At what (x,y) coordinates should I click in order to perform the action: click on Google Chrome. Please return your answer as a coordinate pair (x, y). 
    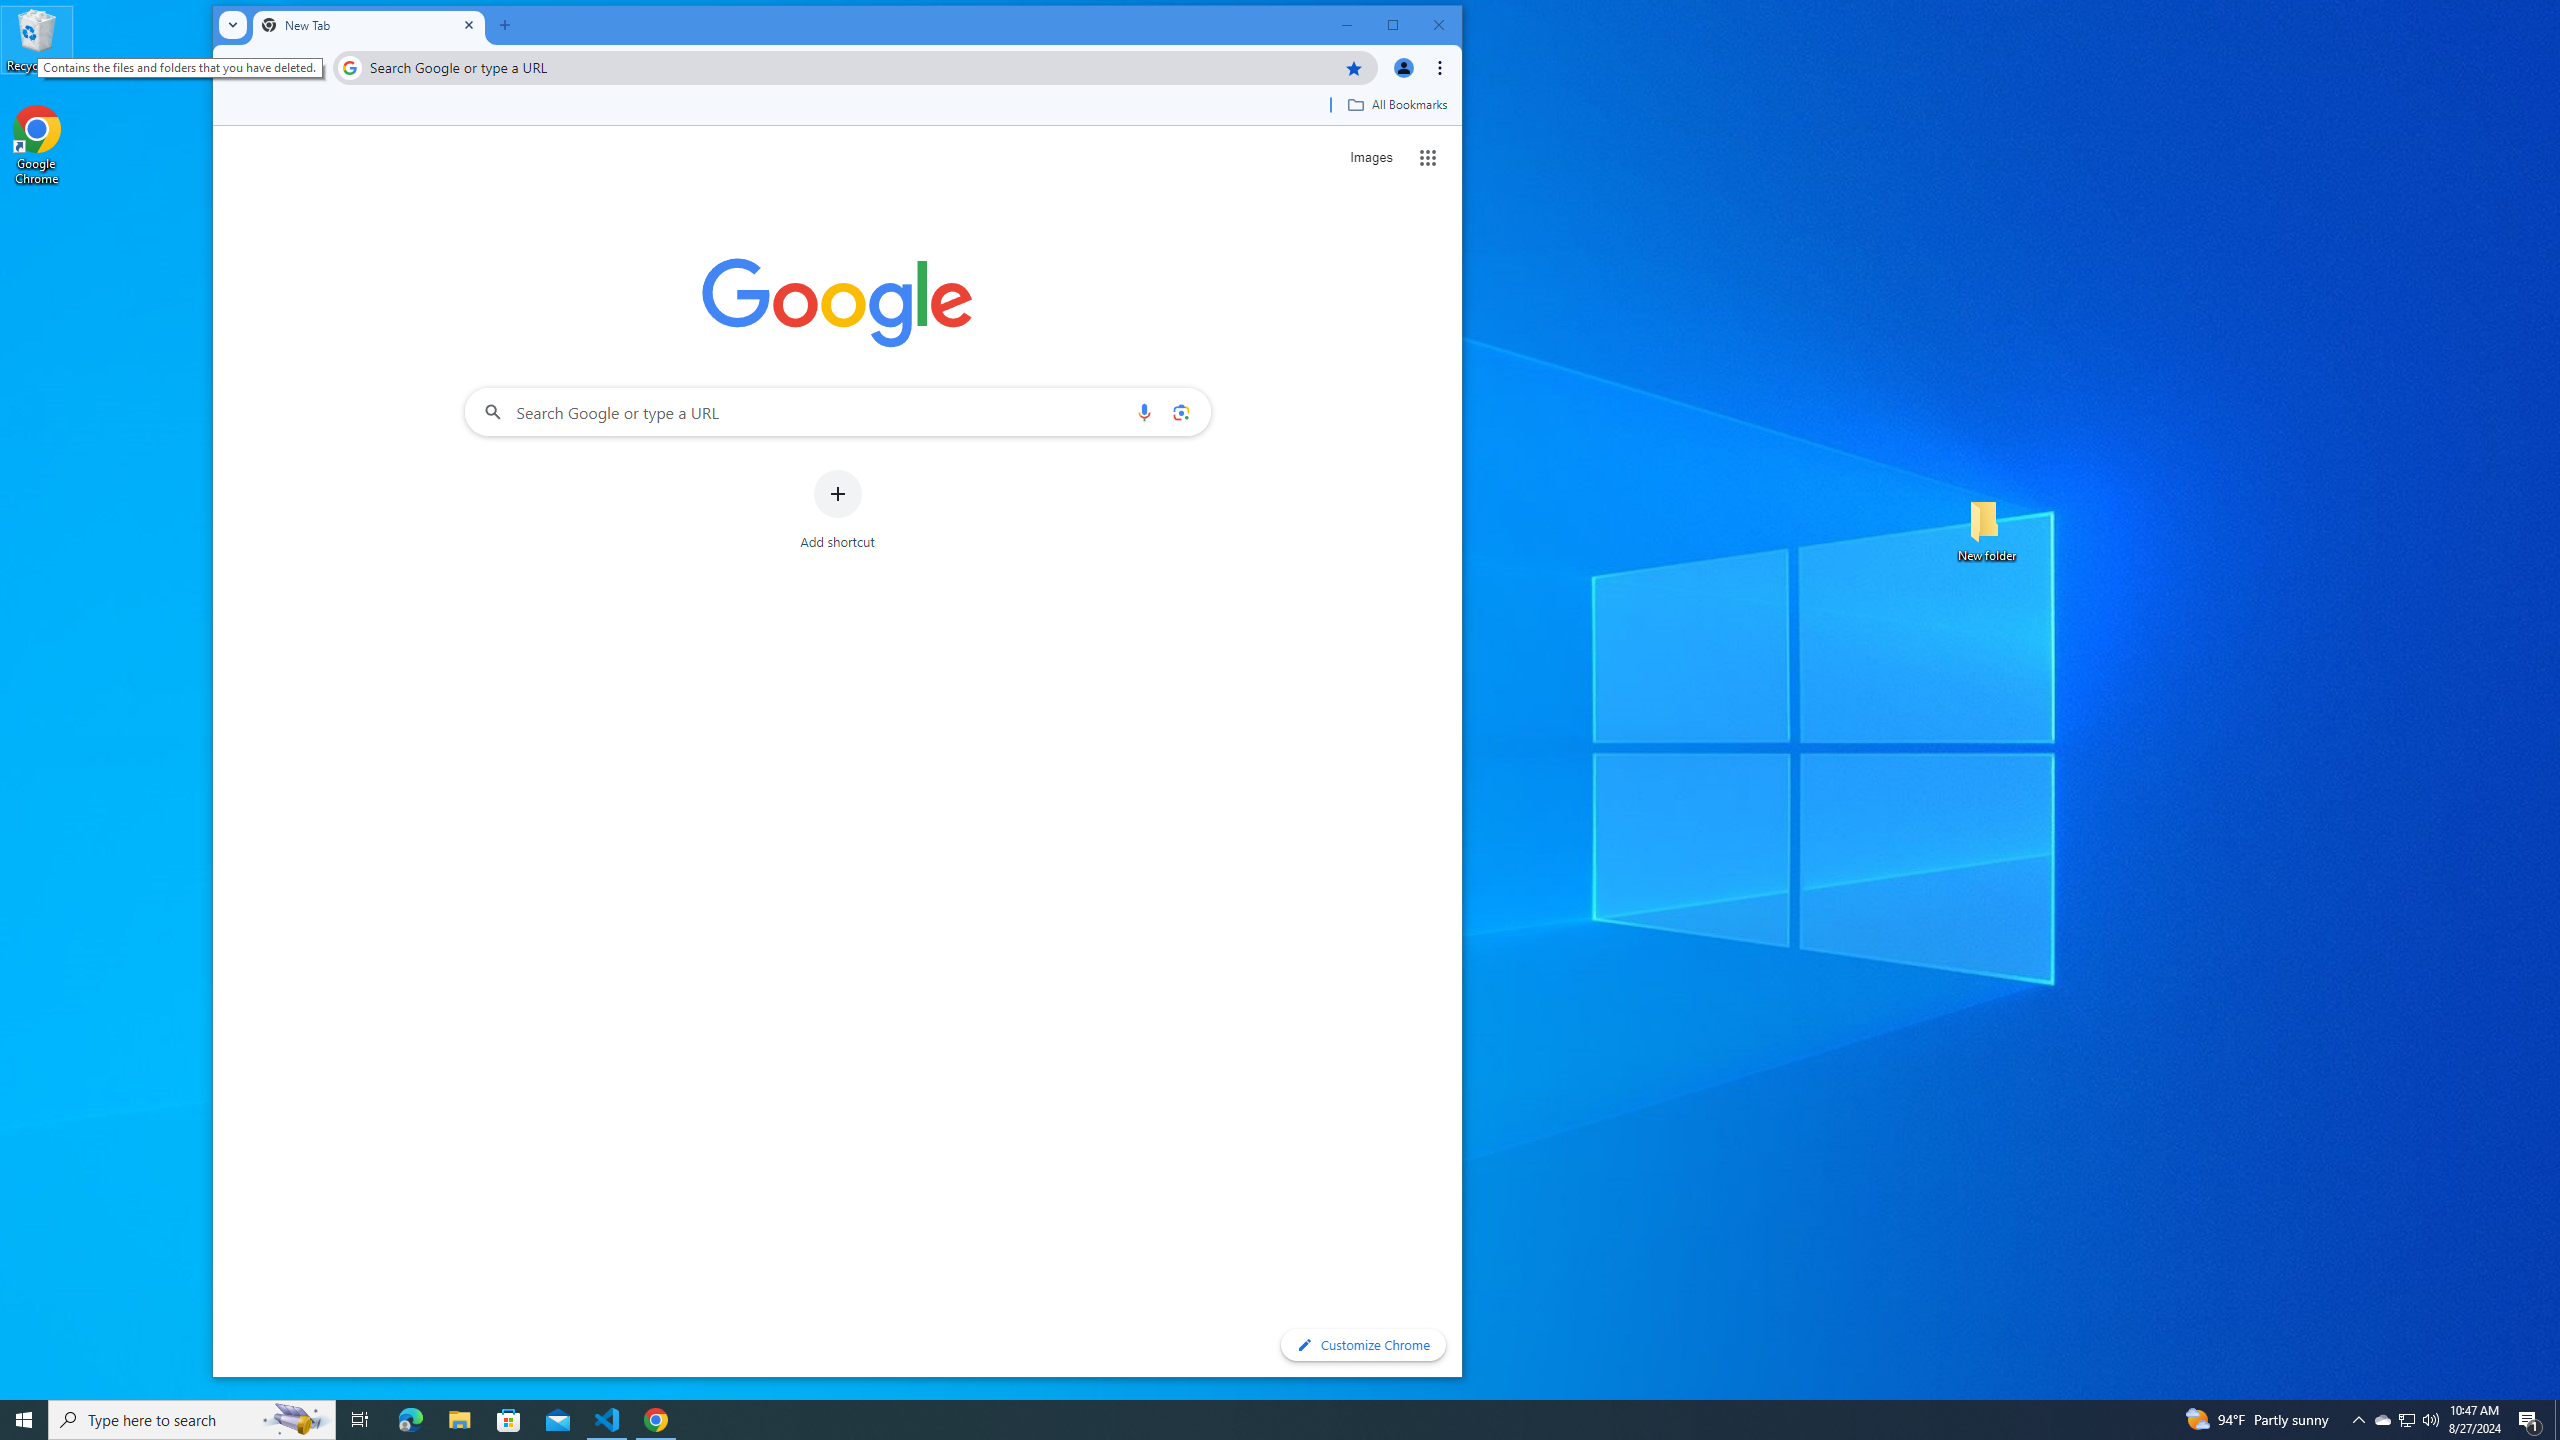
    Looking at the image, I should click on (37, 146).